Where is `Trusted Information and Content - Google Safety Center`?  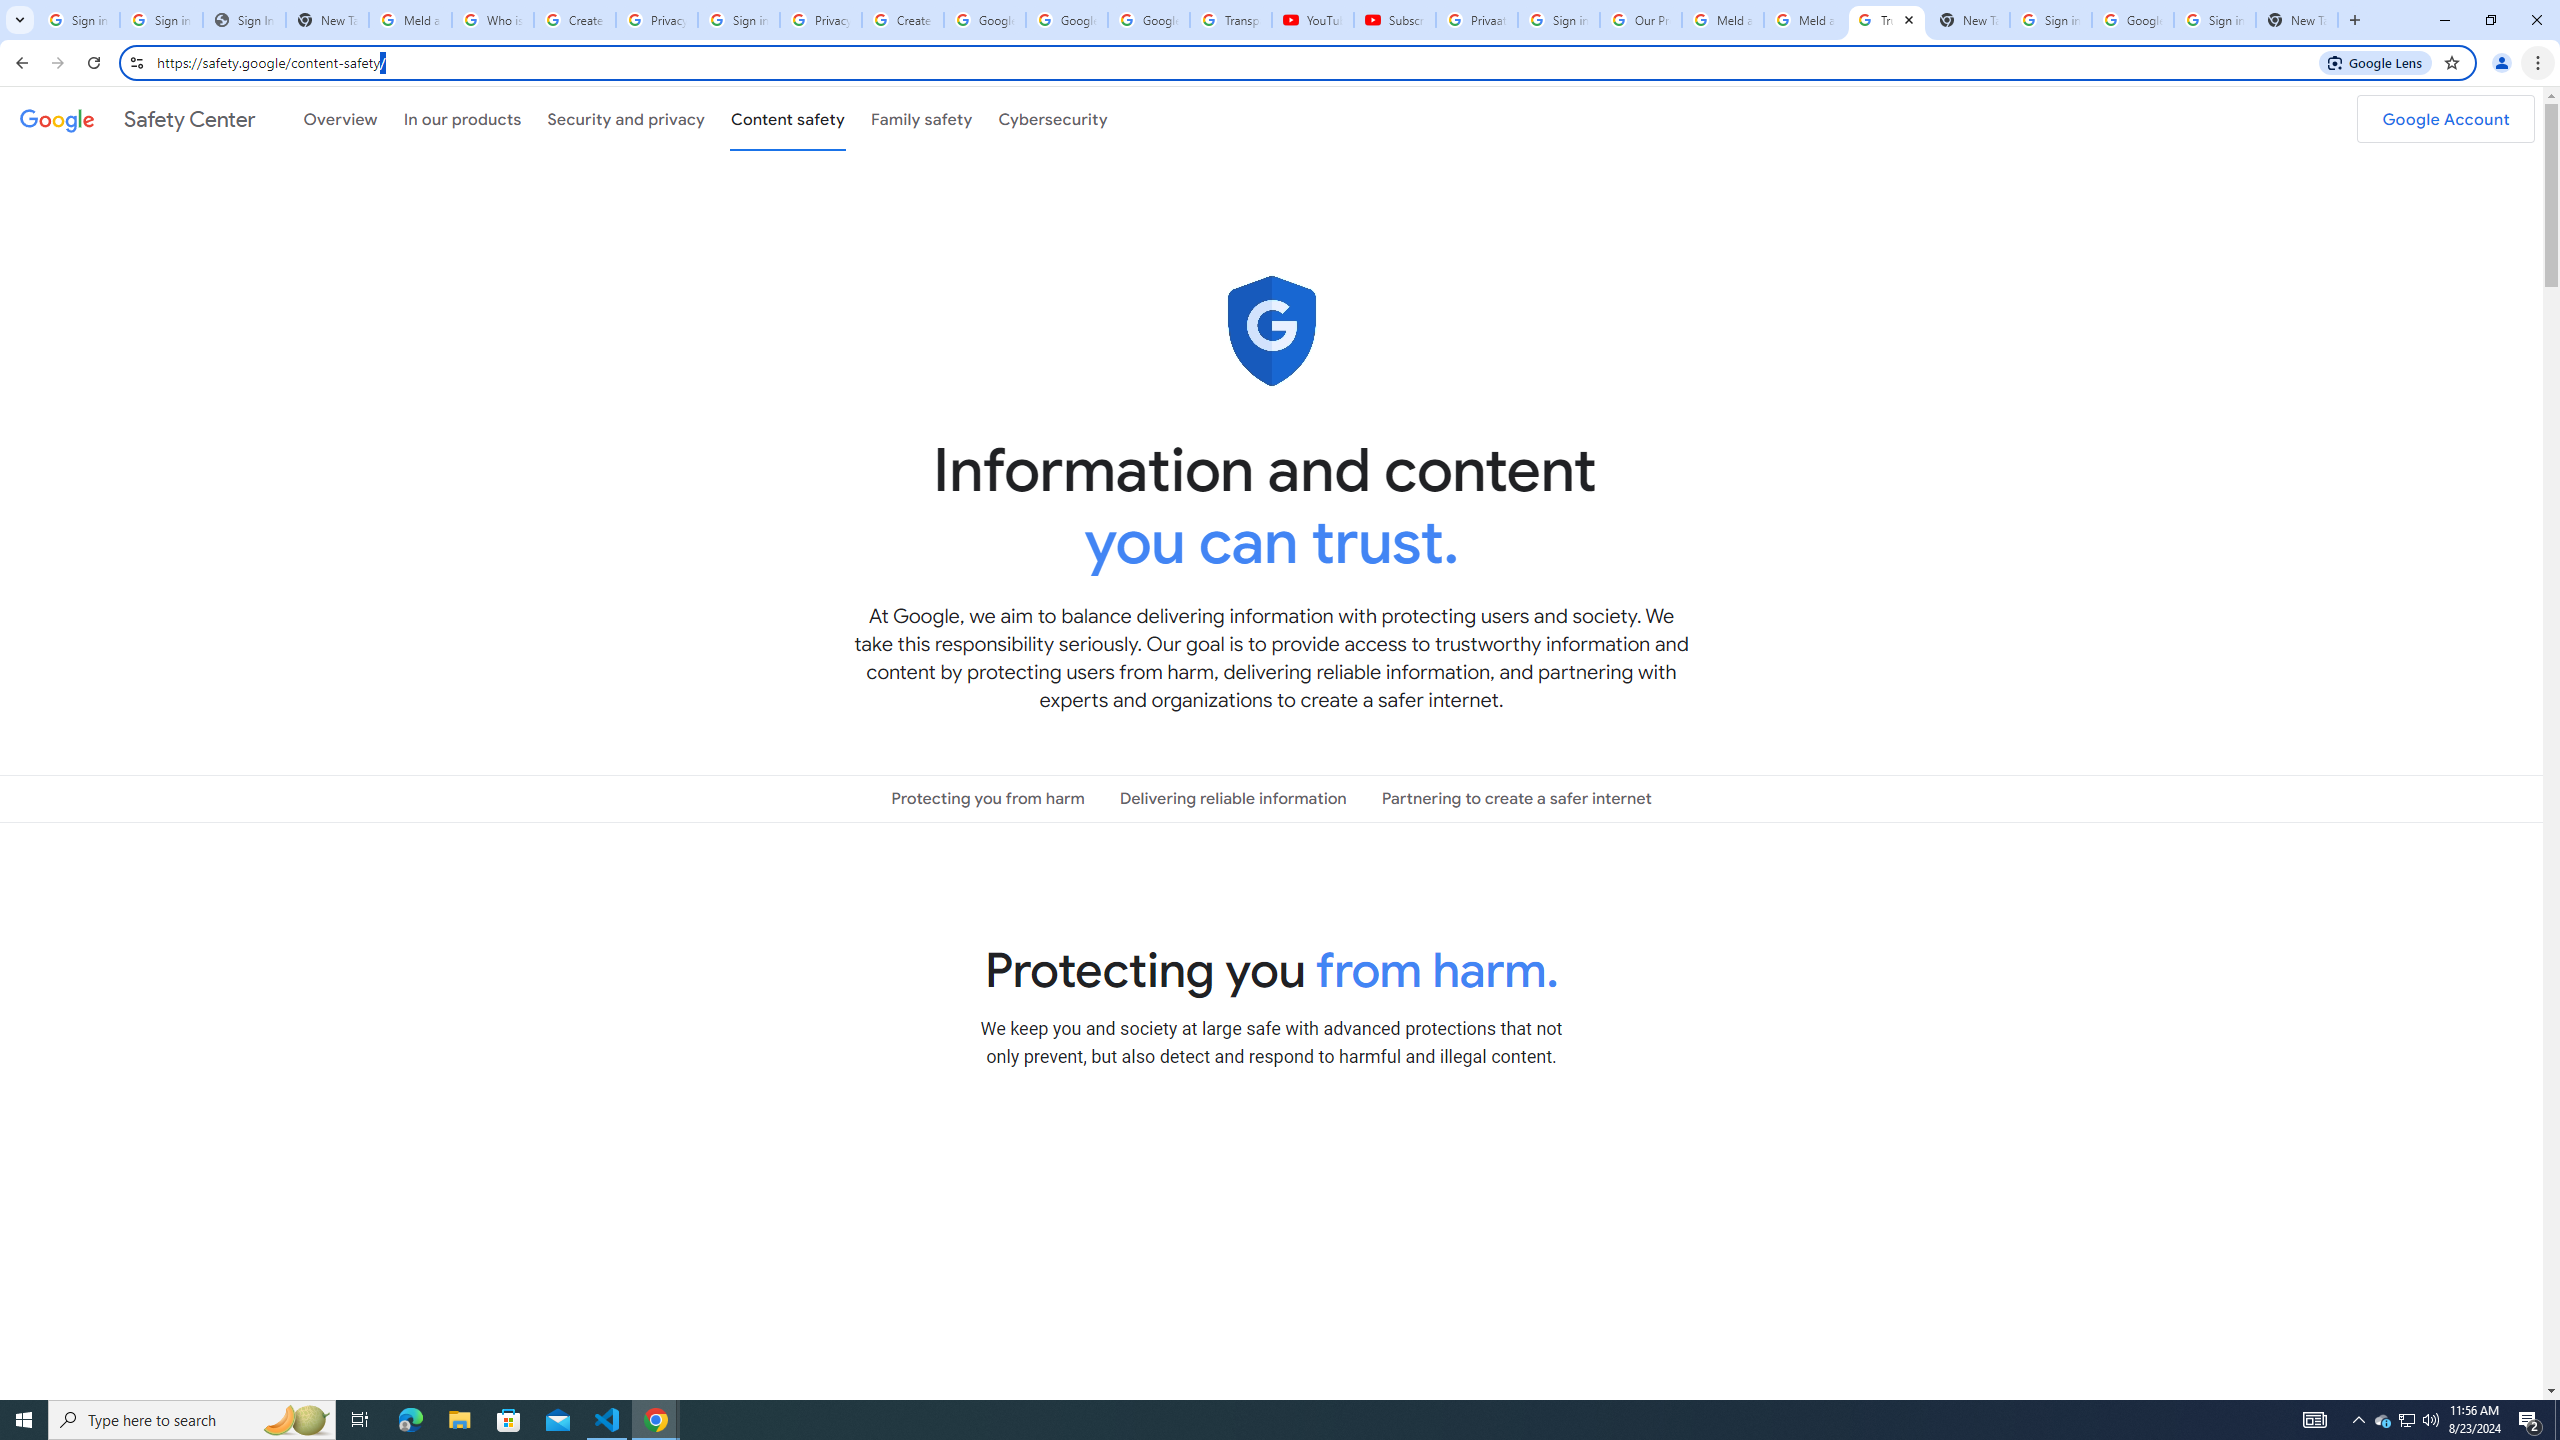 Trusted Information and Content - Google Safety Center is located at coordinates (1888, 20).